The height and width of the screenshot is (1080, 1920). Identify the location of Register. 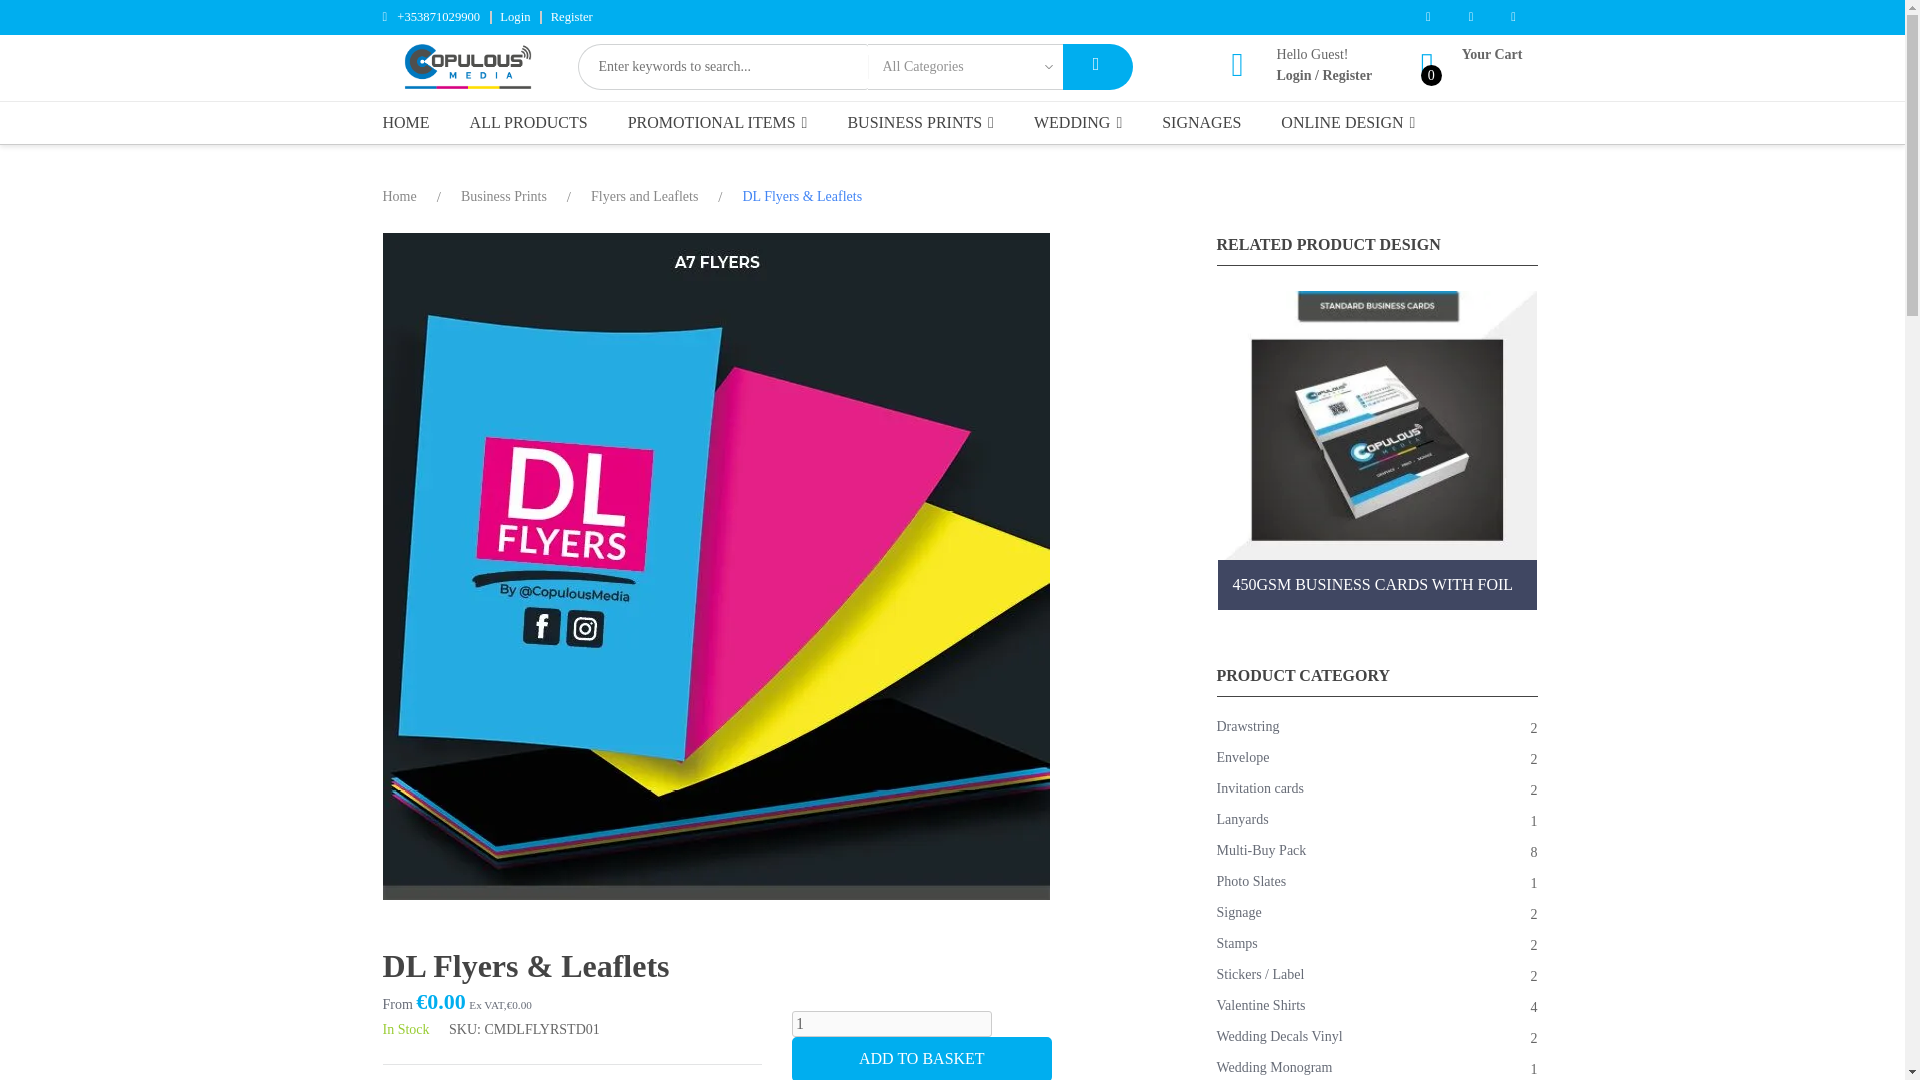
(1347, 76).